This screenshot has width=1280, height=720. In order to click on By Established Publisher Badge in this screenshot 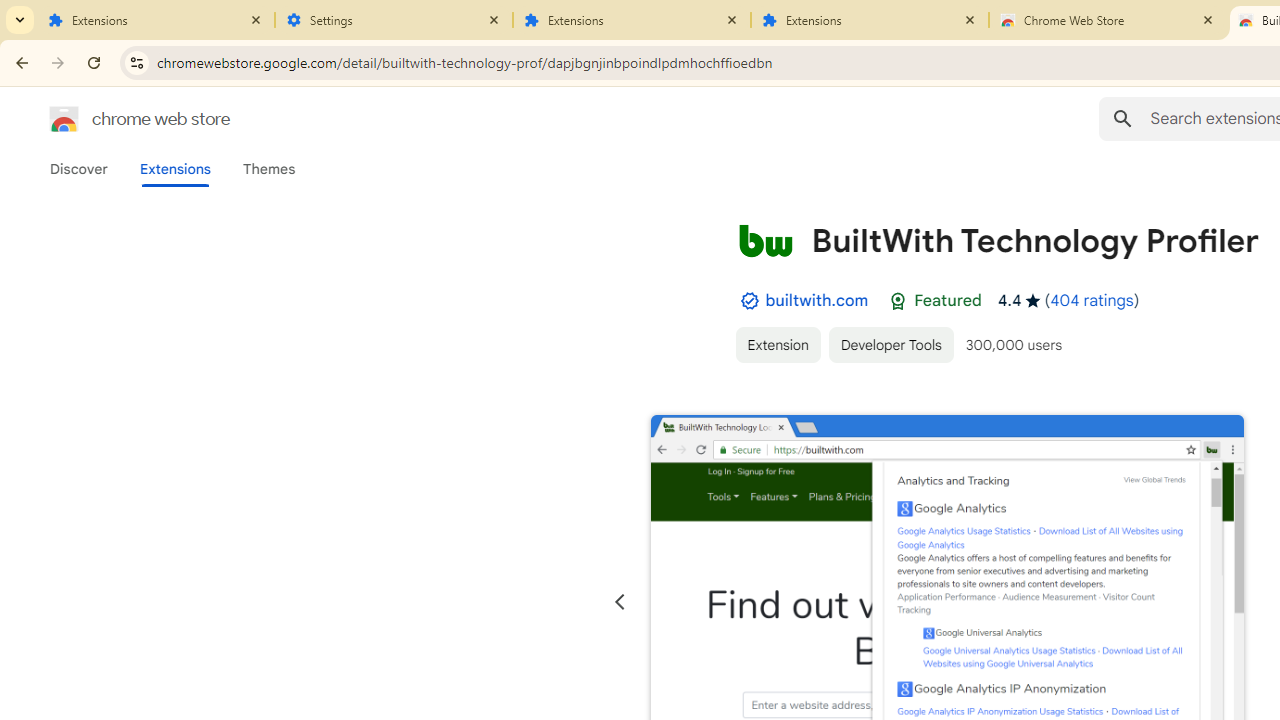, I will do `click(749, 301)`.